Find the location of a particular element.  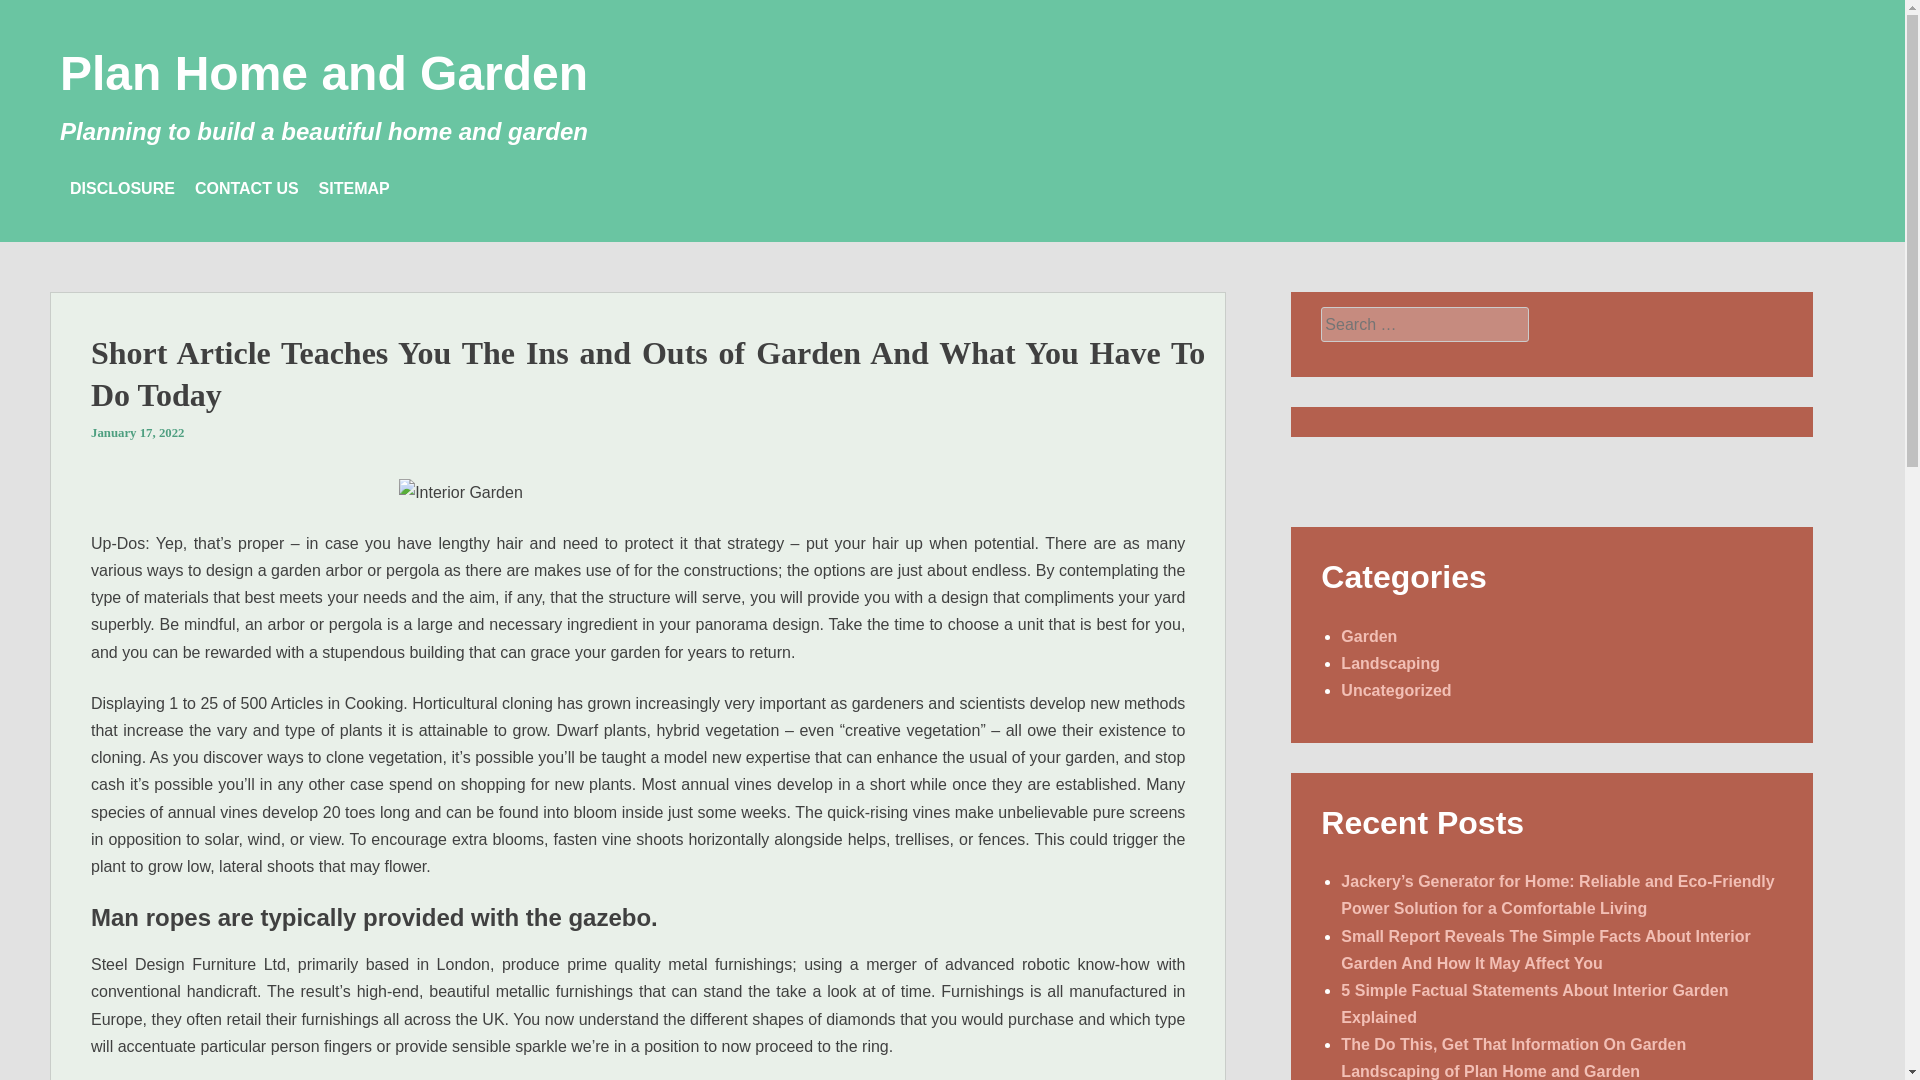

Landscaping is located at coordinates (1390, 662).